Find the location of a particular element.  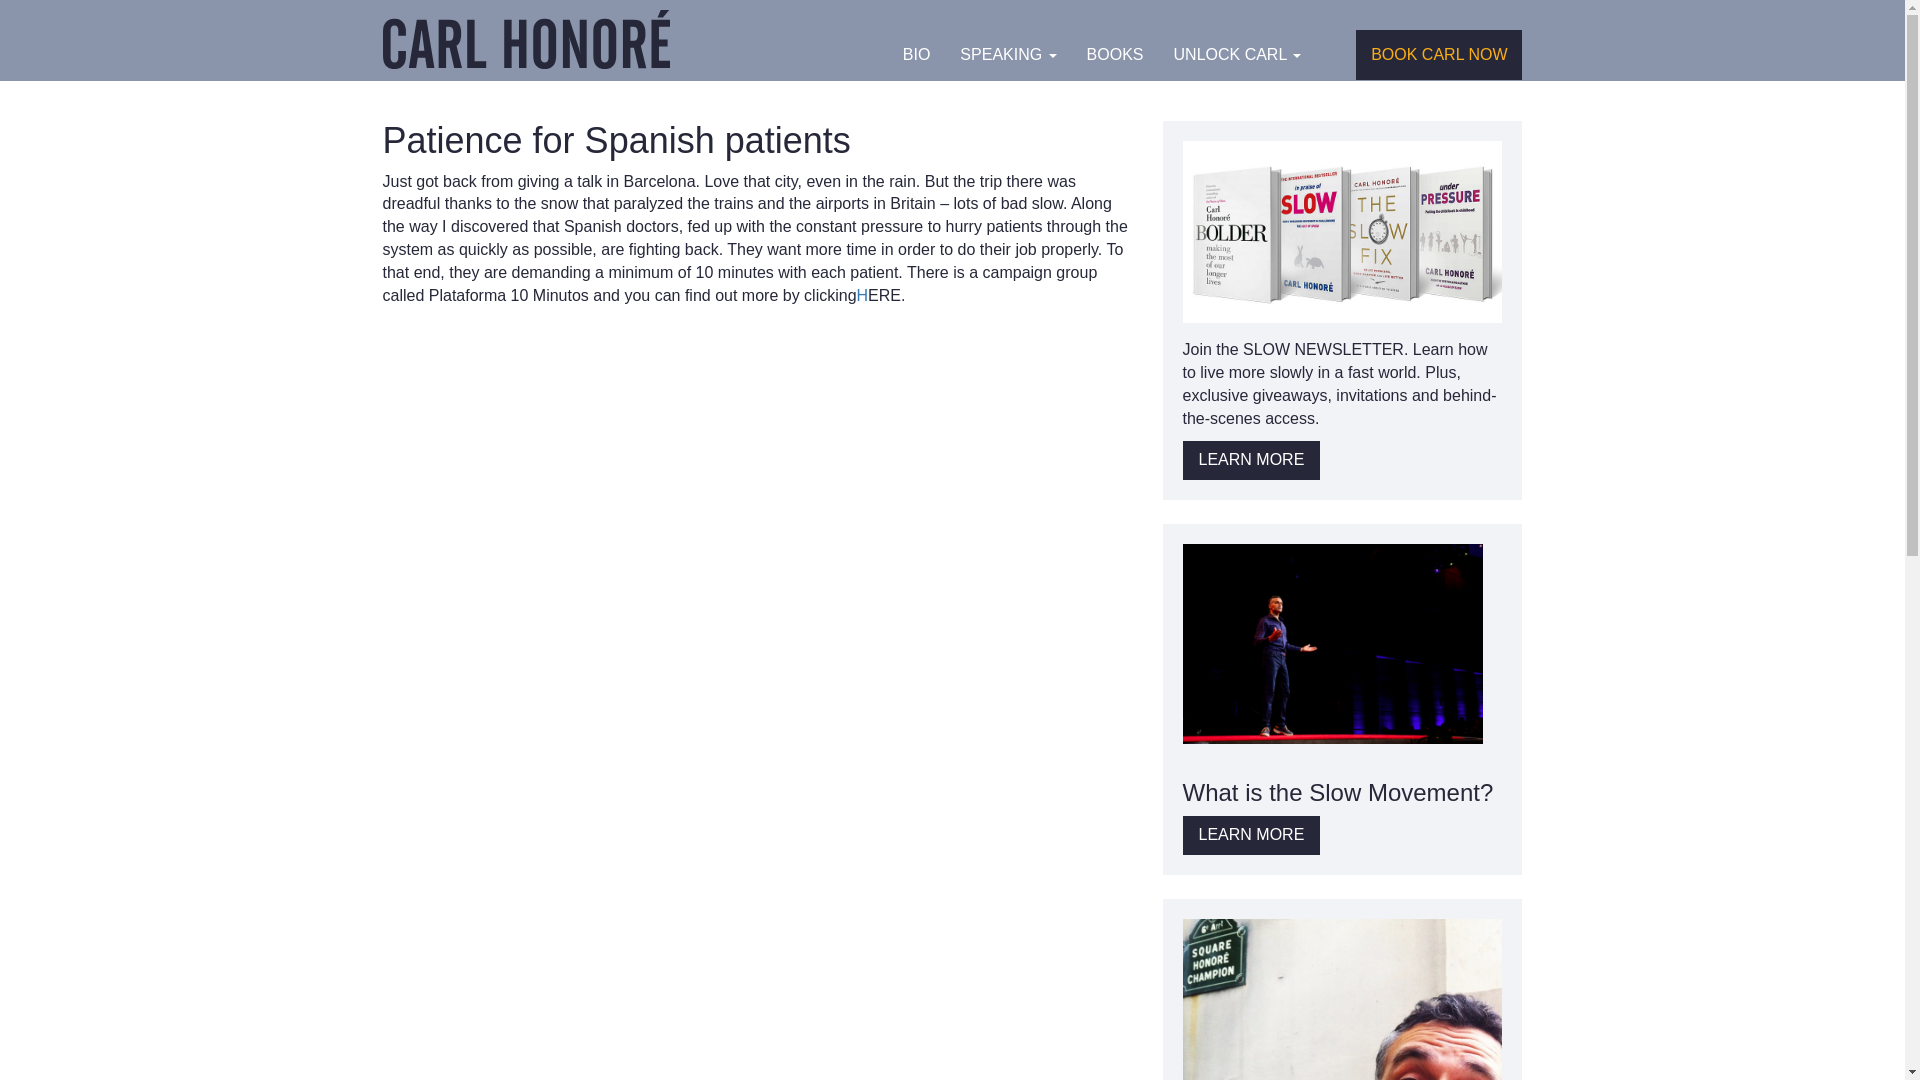

UNLOCK CARL is located at coordinates (1238, 54).